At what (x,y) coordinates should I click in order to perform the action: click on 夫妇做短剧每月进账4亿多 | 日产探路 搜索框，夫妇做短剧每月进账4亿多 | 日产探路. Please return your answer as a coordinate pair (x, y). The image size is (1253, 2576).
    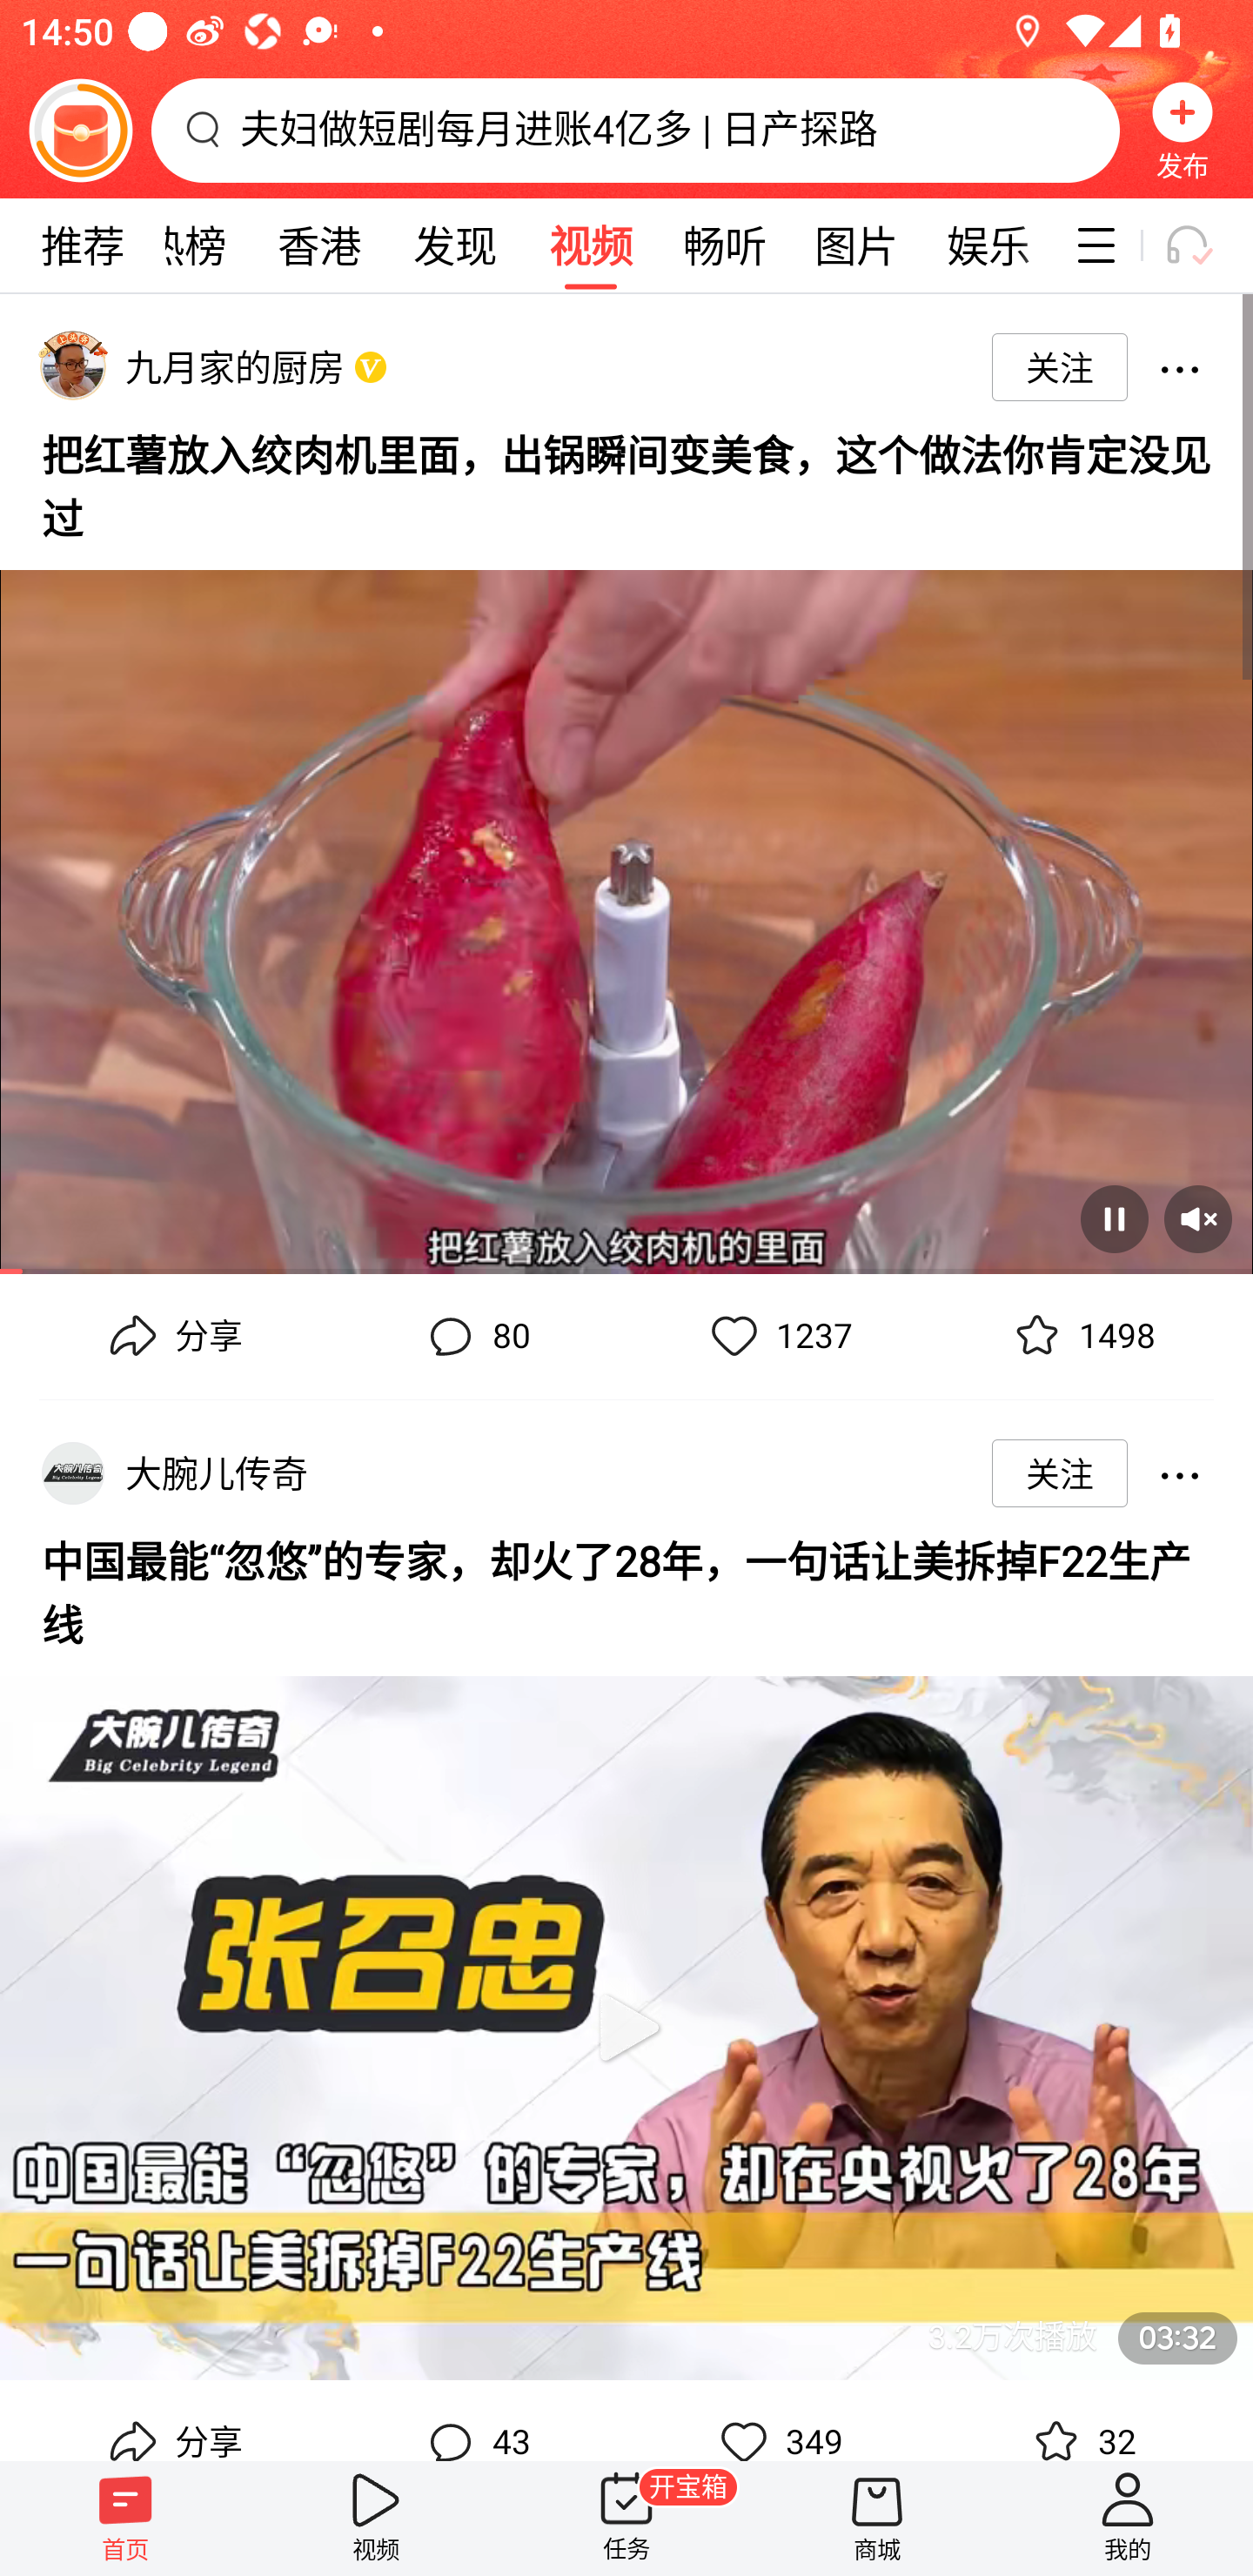
    Looking at the image, I should click on (635, 130).